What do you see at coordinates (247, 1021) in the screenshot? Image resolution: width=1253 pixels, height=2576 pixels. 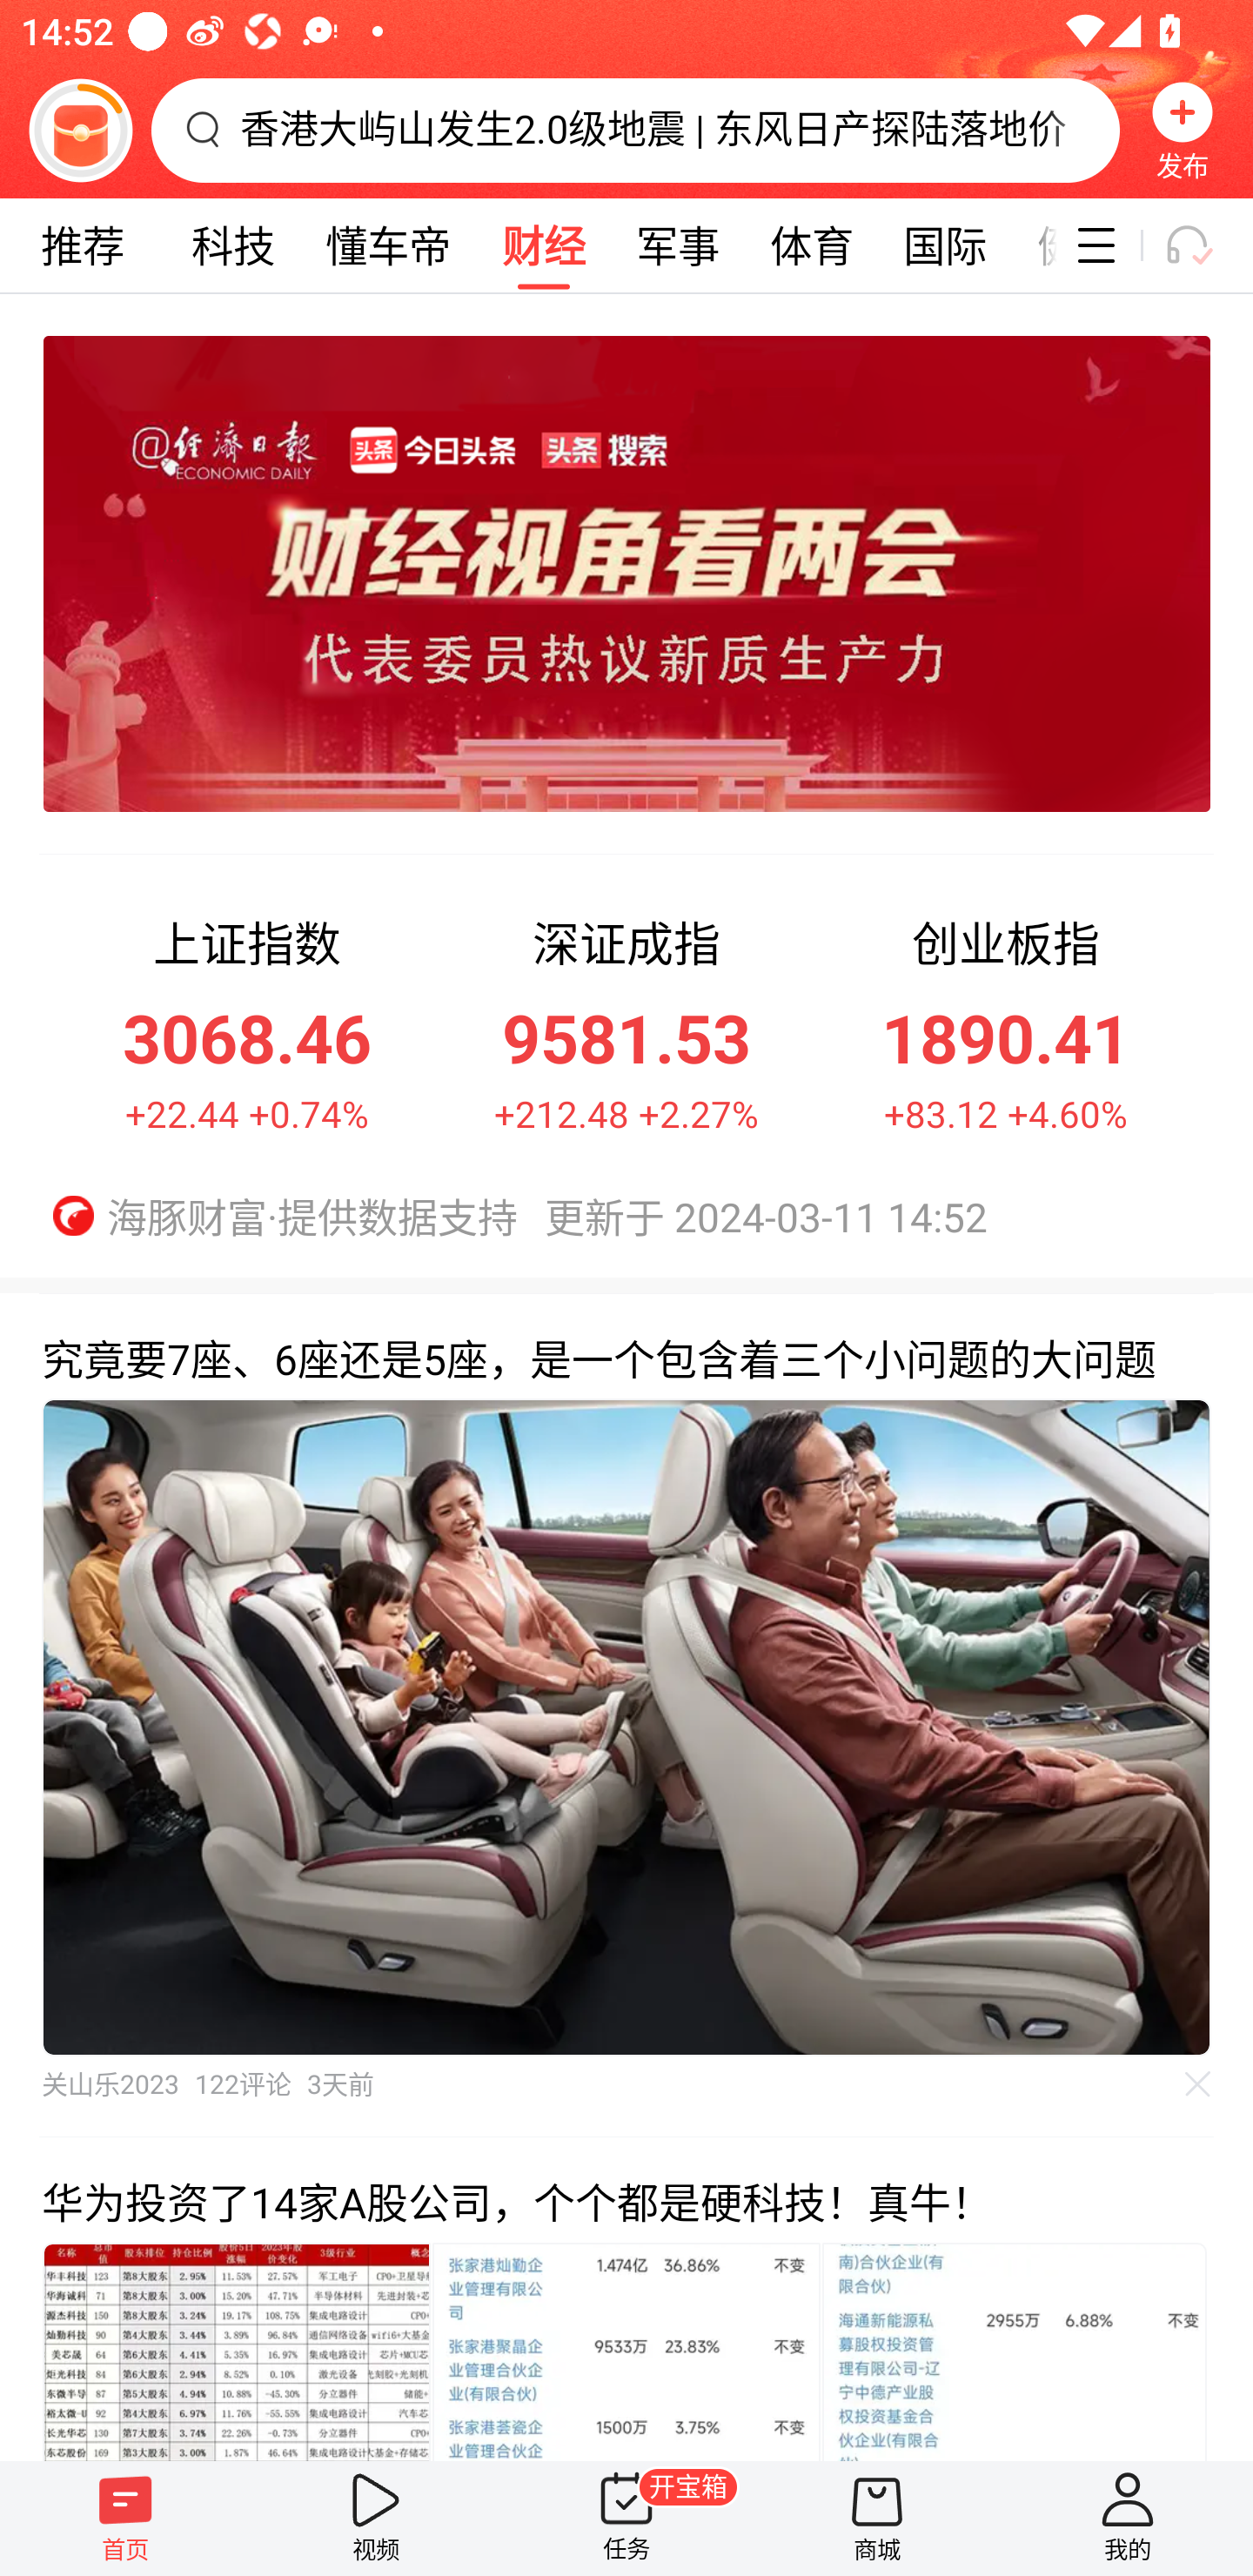 I see `上证指数,3068.46点` at bounding box center [247, 1021].